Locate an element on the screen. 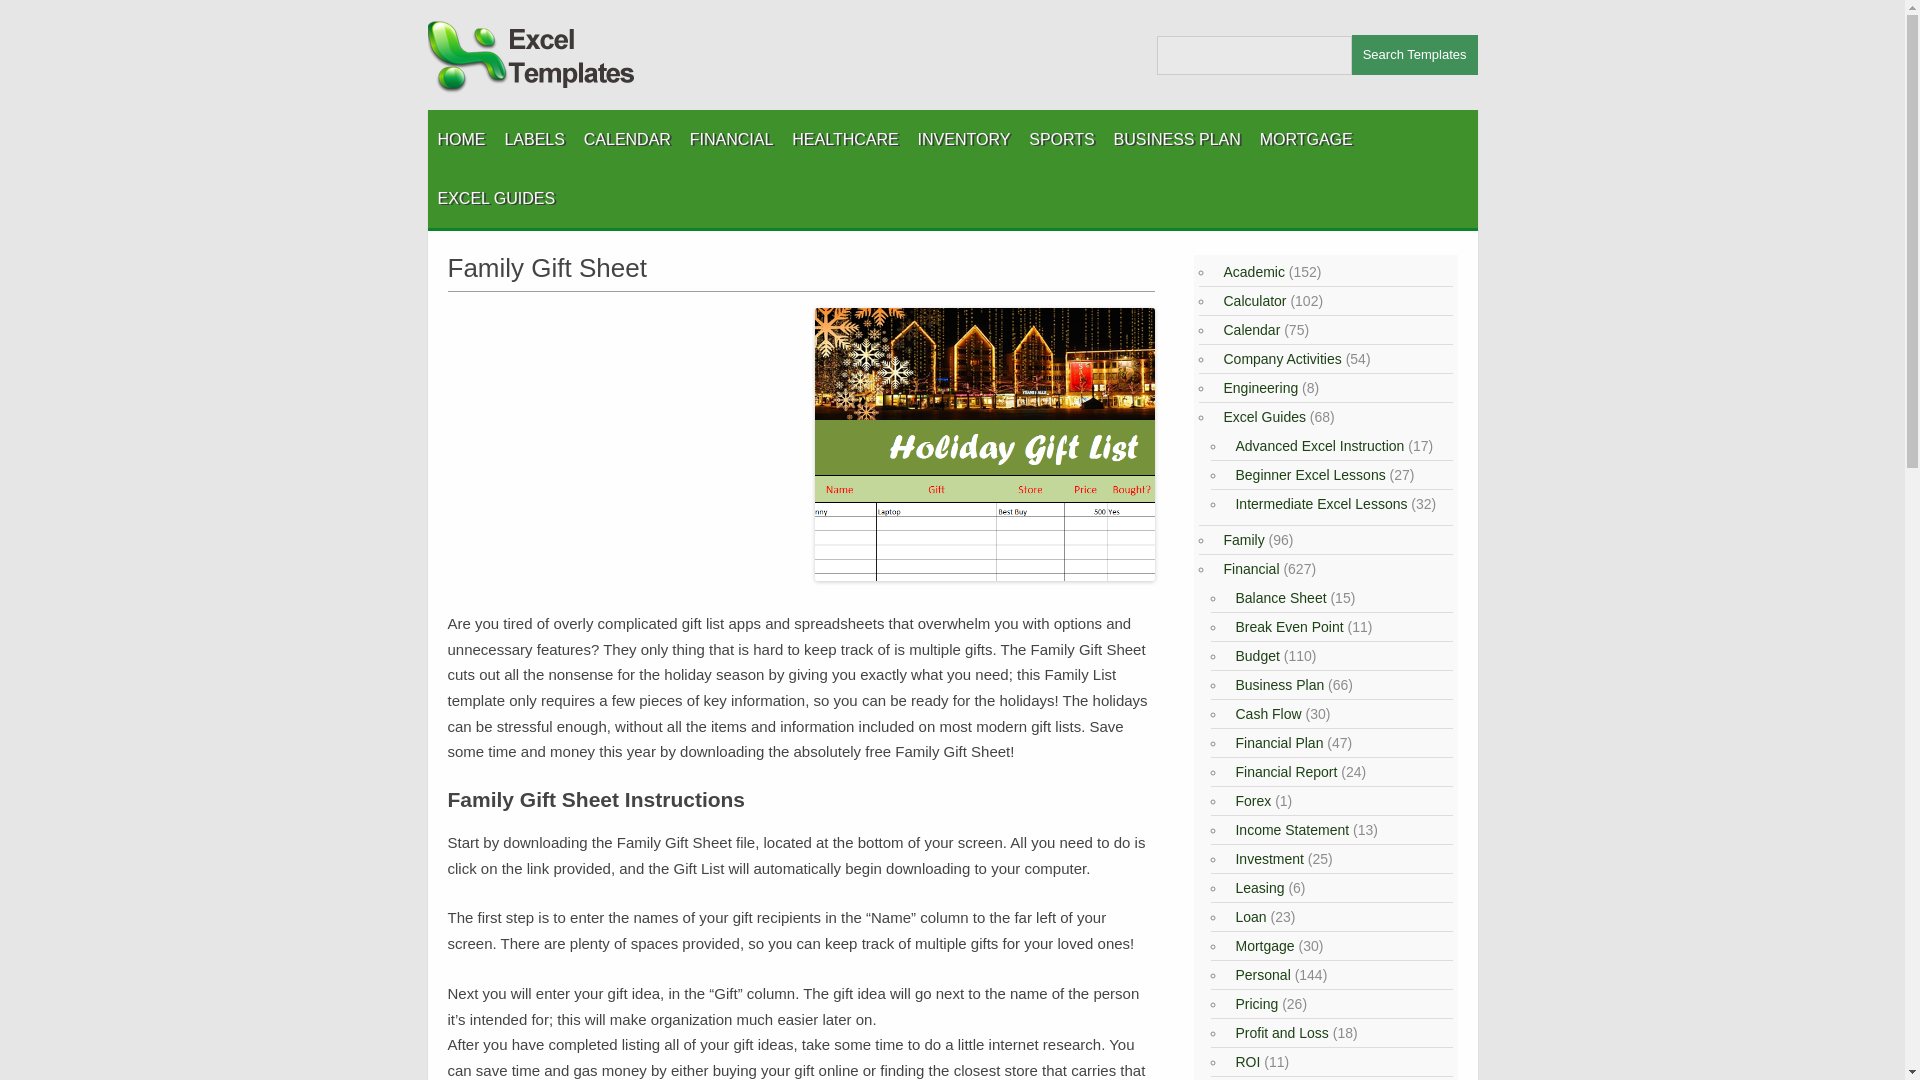 The height and width of the screenshot is (1080, 1920). Engineering is located at coordinates (1257, 388).